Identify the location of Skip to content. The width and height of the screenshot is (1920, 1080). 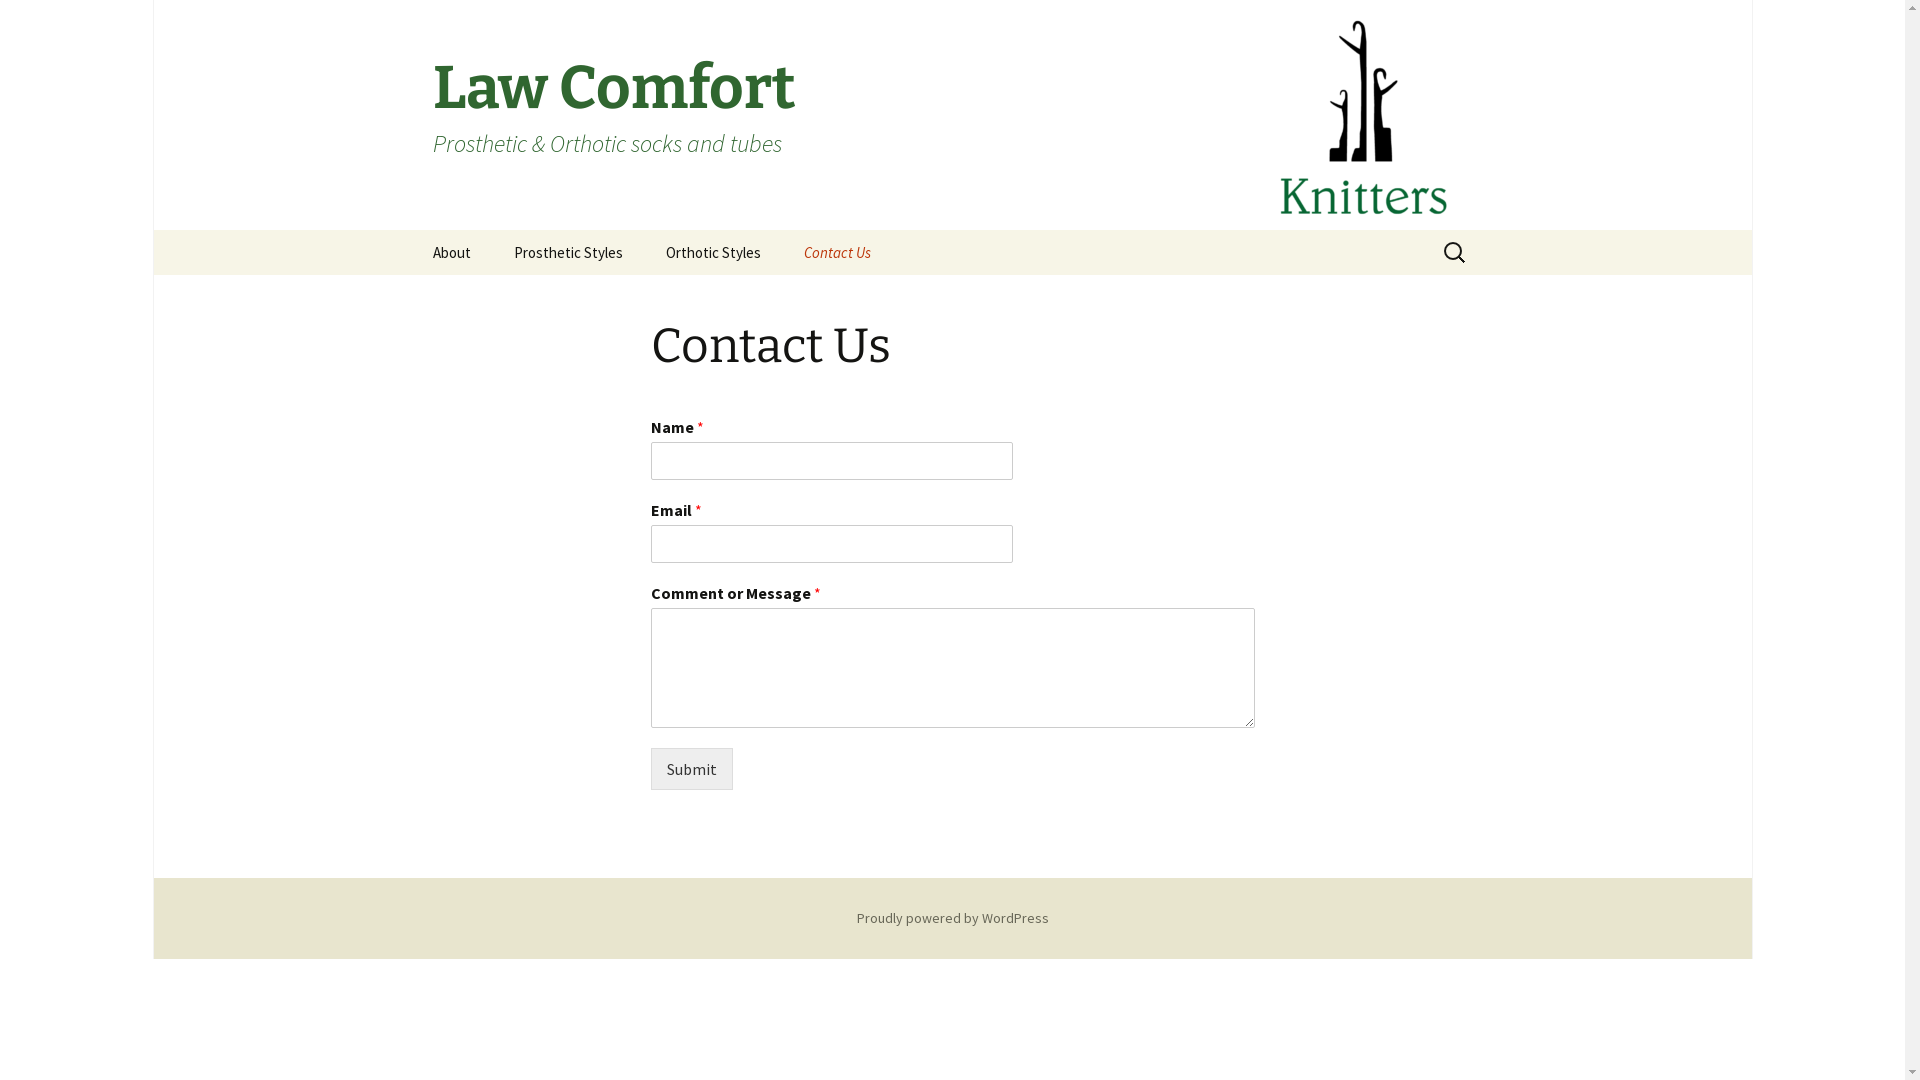
(412, 230).